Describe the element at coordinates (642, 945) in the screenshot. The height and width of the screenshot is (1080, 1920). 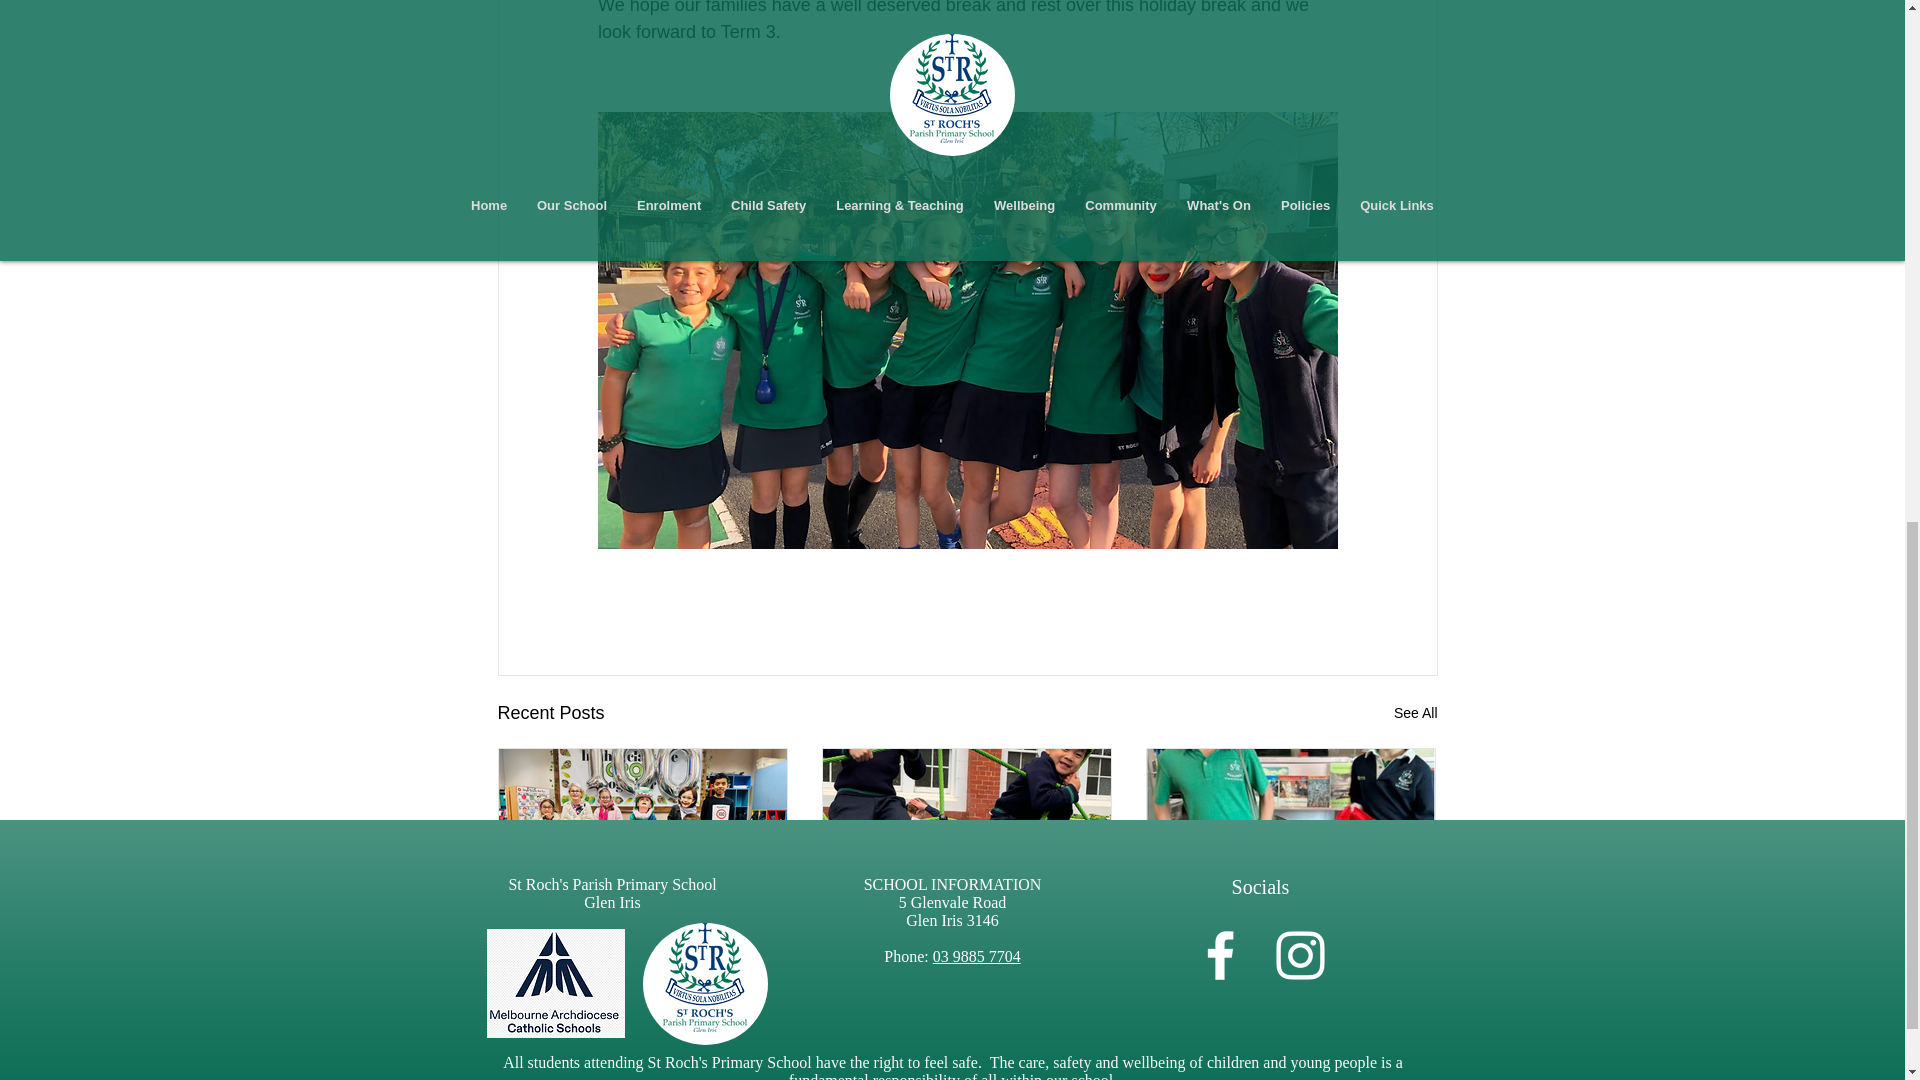
I see `Newsletter 2nd August 2024` at that location.